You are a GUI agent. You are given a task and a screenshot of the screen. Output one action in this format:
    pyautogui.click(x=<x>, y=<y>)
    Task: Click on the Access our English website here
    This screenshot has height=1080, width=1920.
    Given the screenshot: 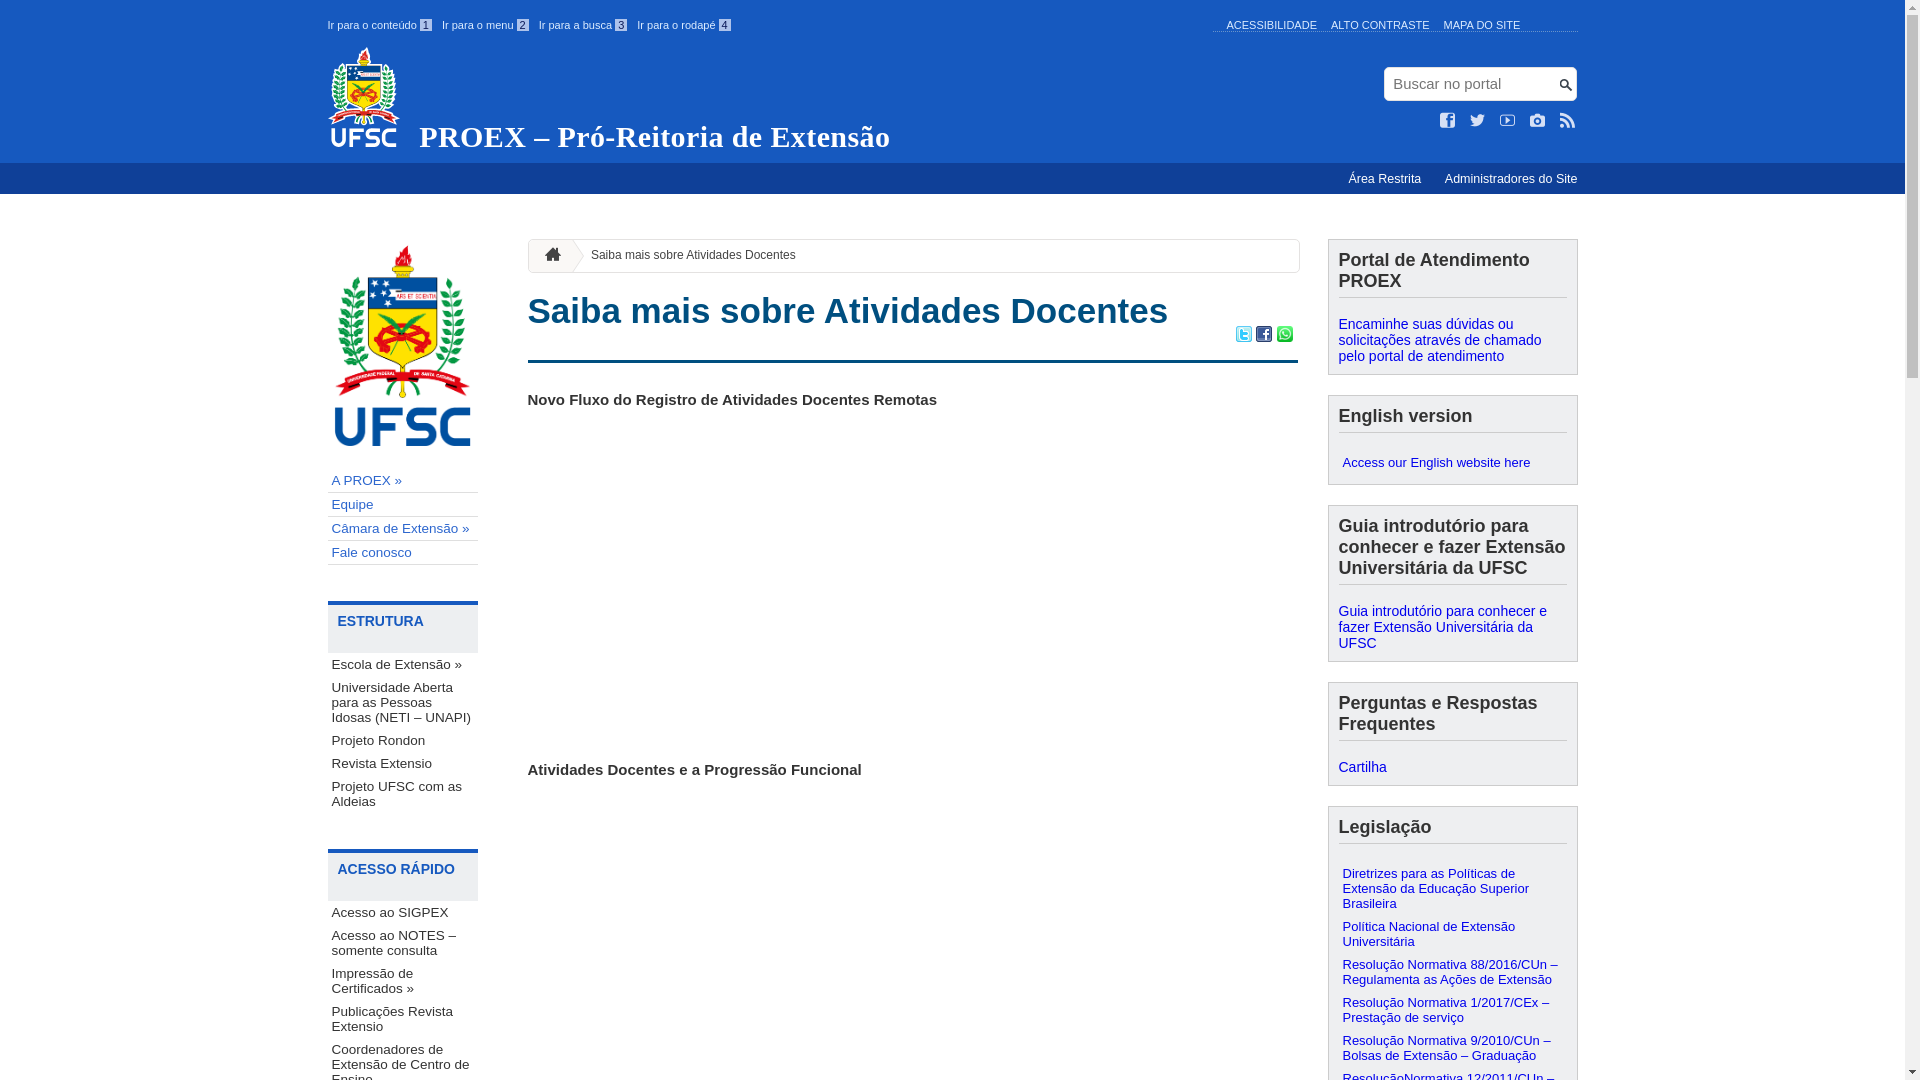 What is the action you would take?
    pyautogui.click(x=1452, y=462)
    